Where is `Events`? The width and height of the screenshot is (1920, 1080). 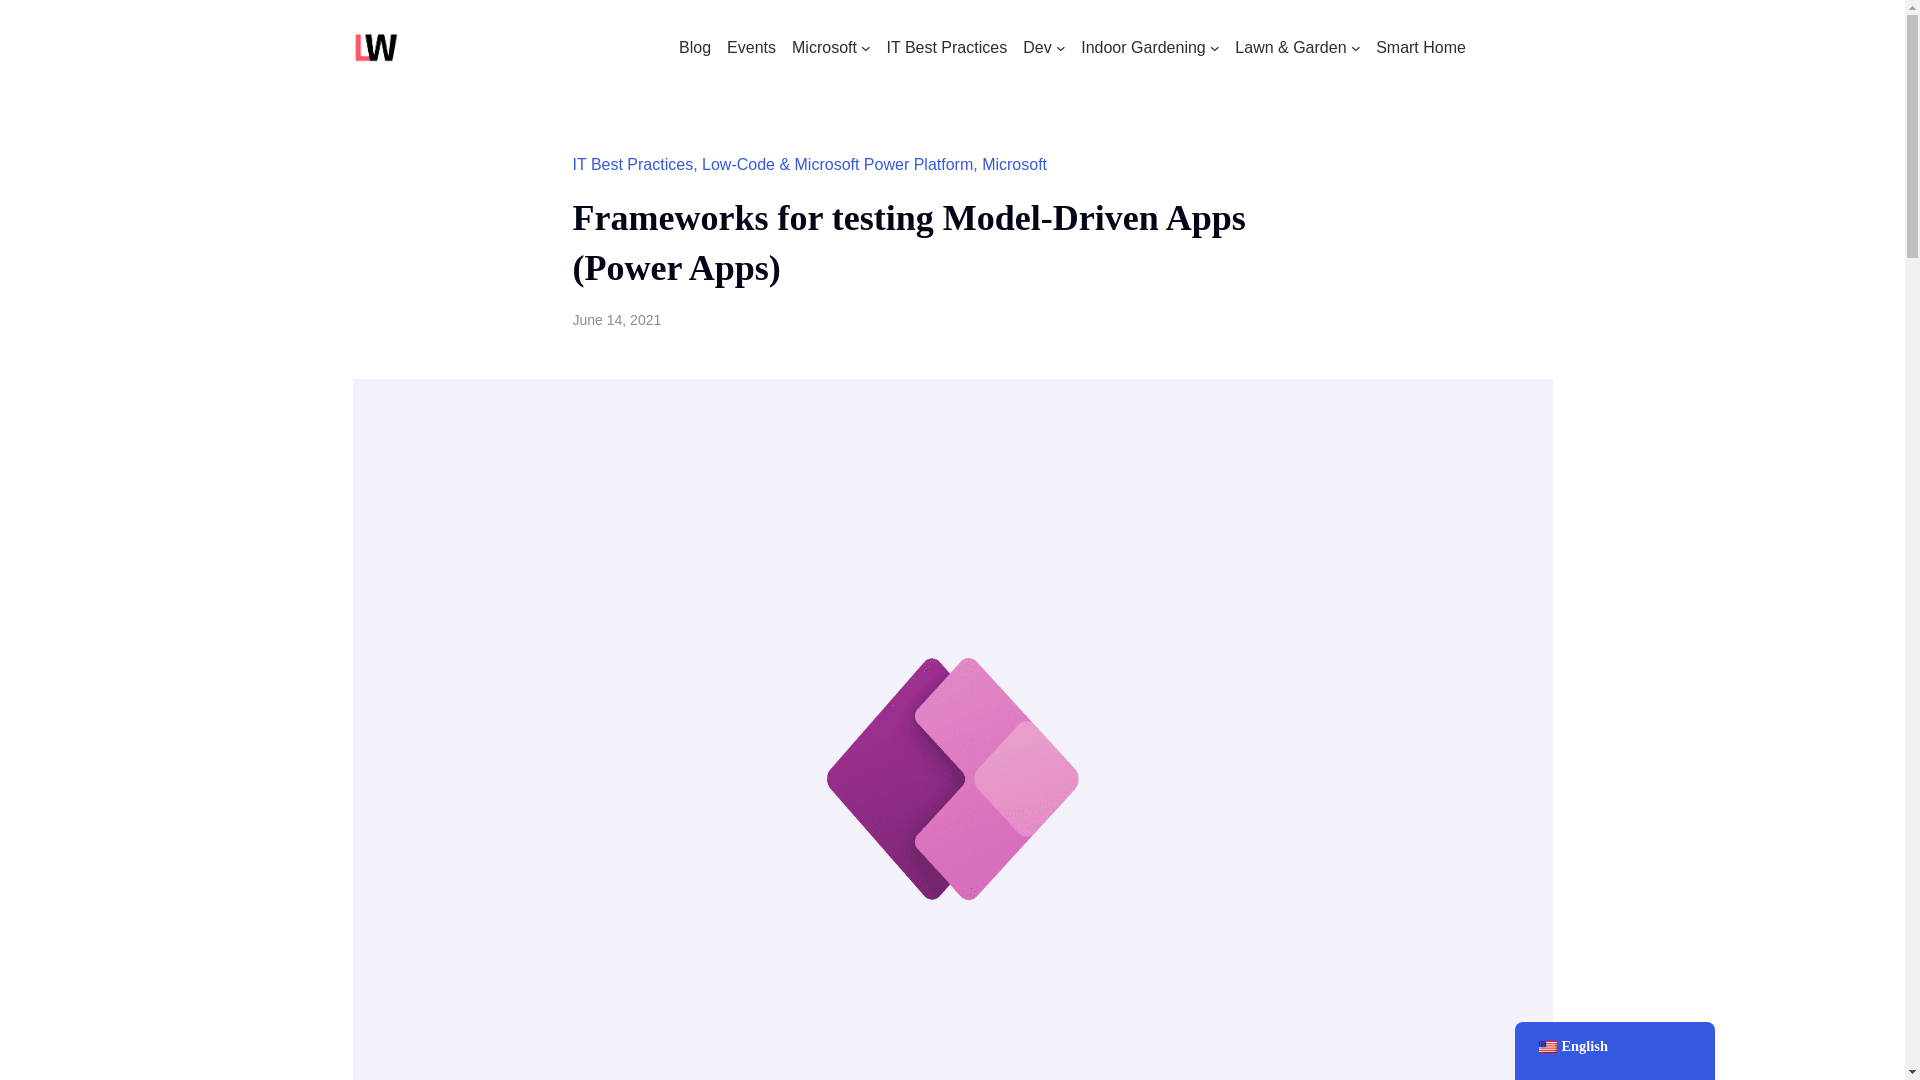
Events is located at coordinates (751, 47).